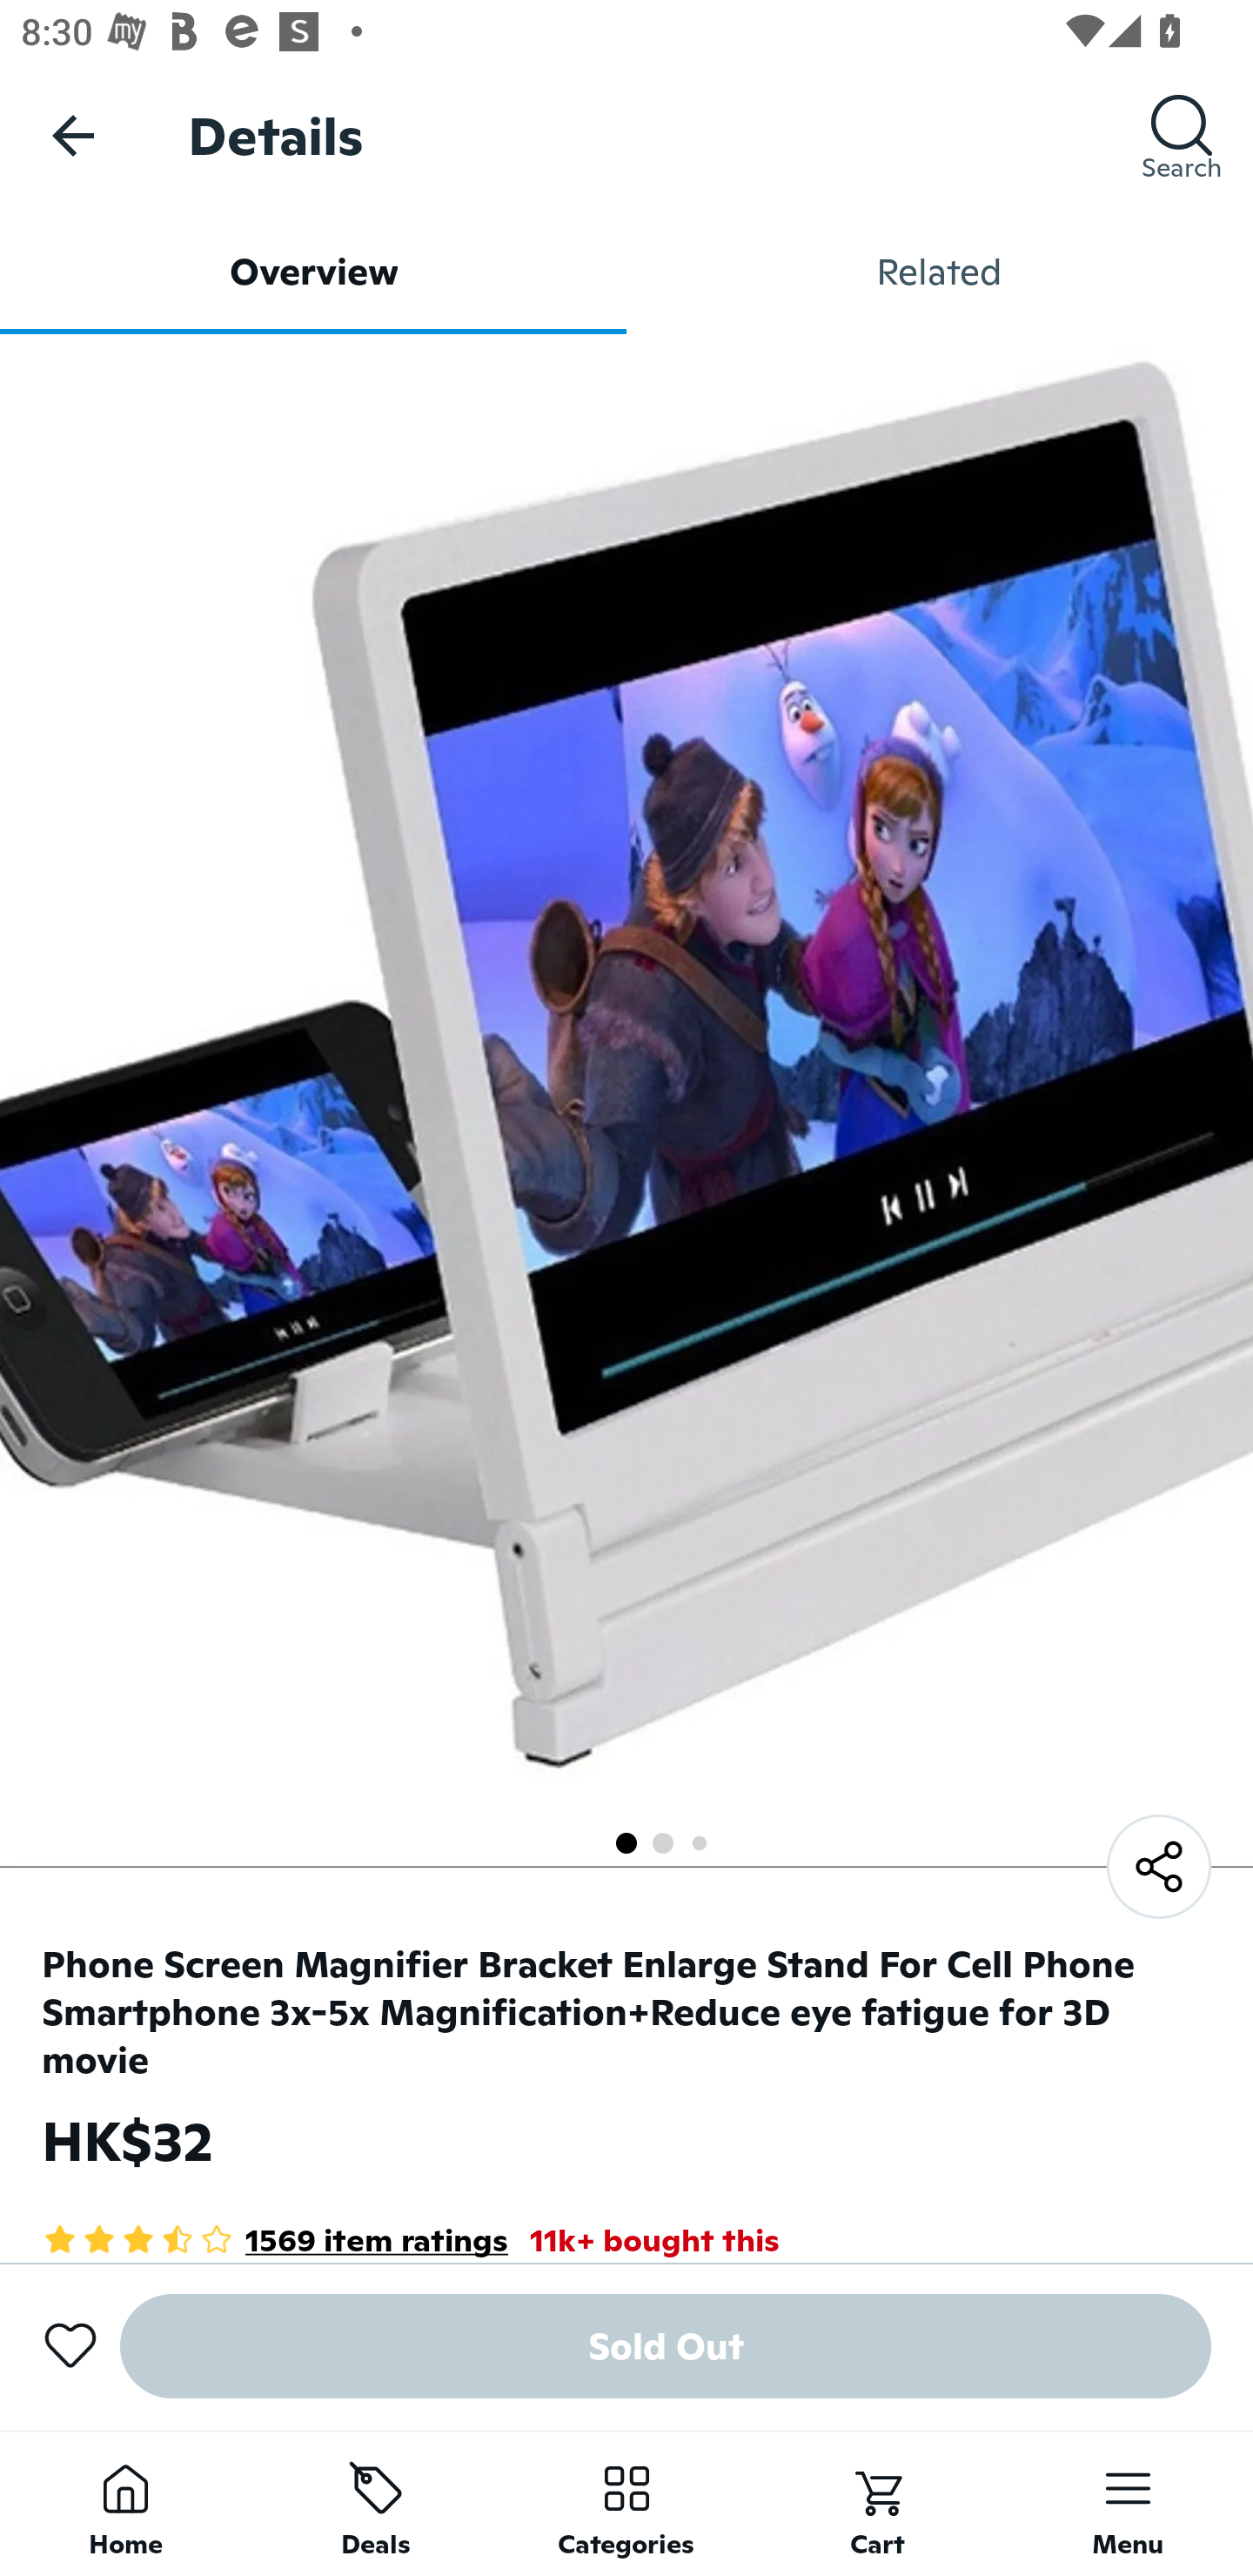 Image resolution: width=1253 pixels, height=2576 pixels. What do you see at coordinates (376, 2503) in the screenshot?
I see `Deals` at bounding box center [376, 2503].